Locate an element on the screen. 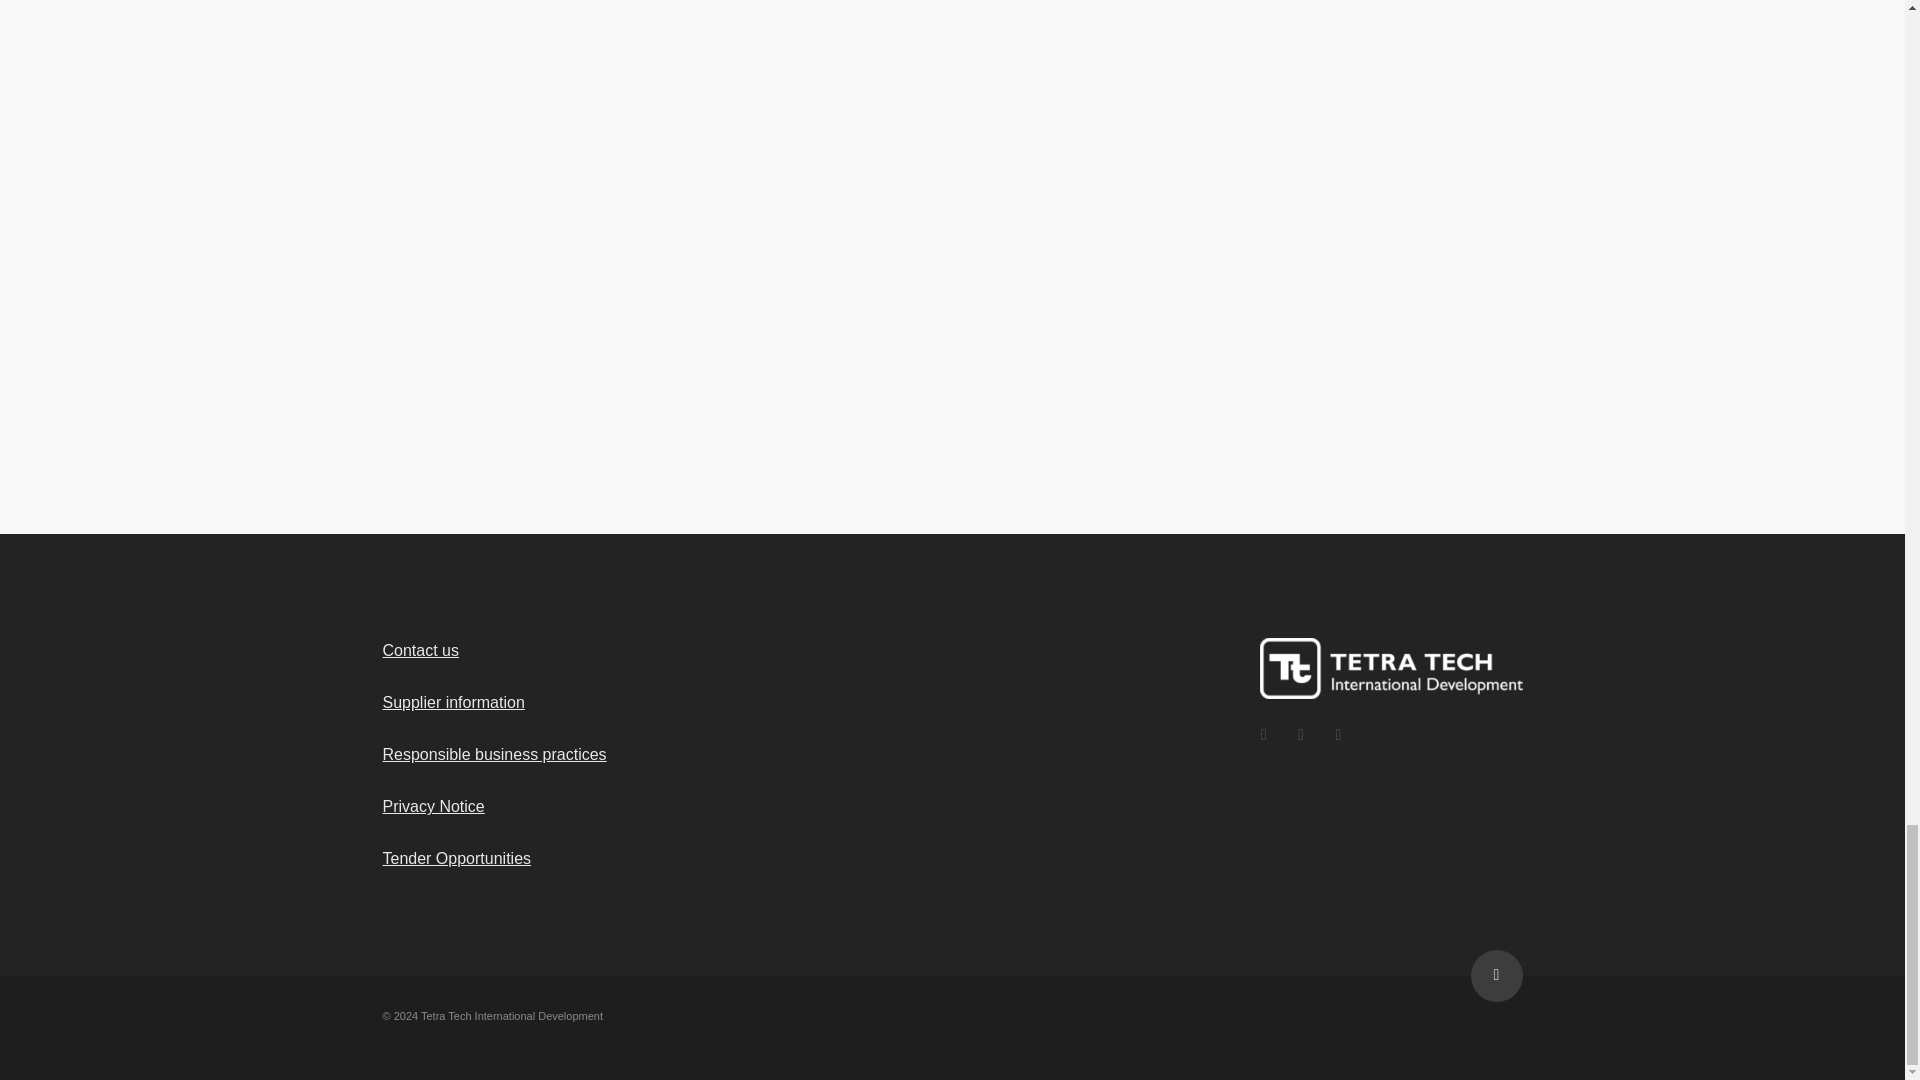 The height and width of the screenshot is (1080, 1920). Responsible business practices is located at coordinates (494, 754).